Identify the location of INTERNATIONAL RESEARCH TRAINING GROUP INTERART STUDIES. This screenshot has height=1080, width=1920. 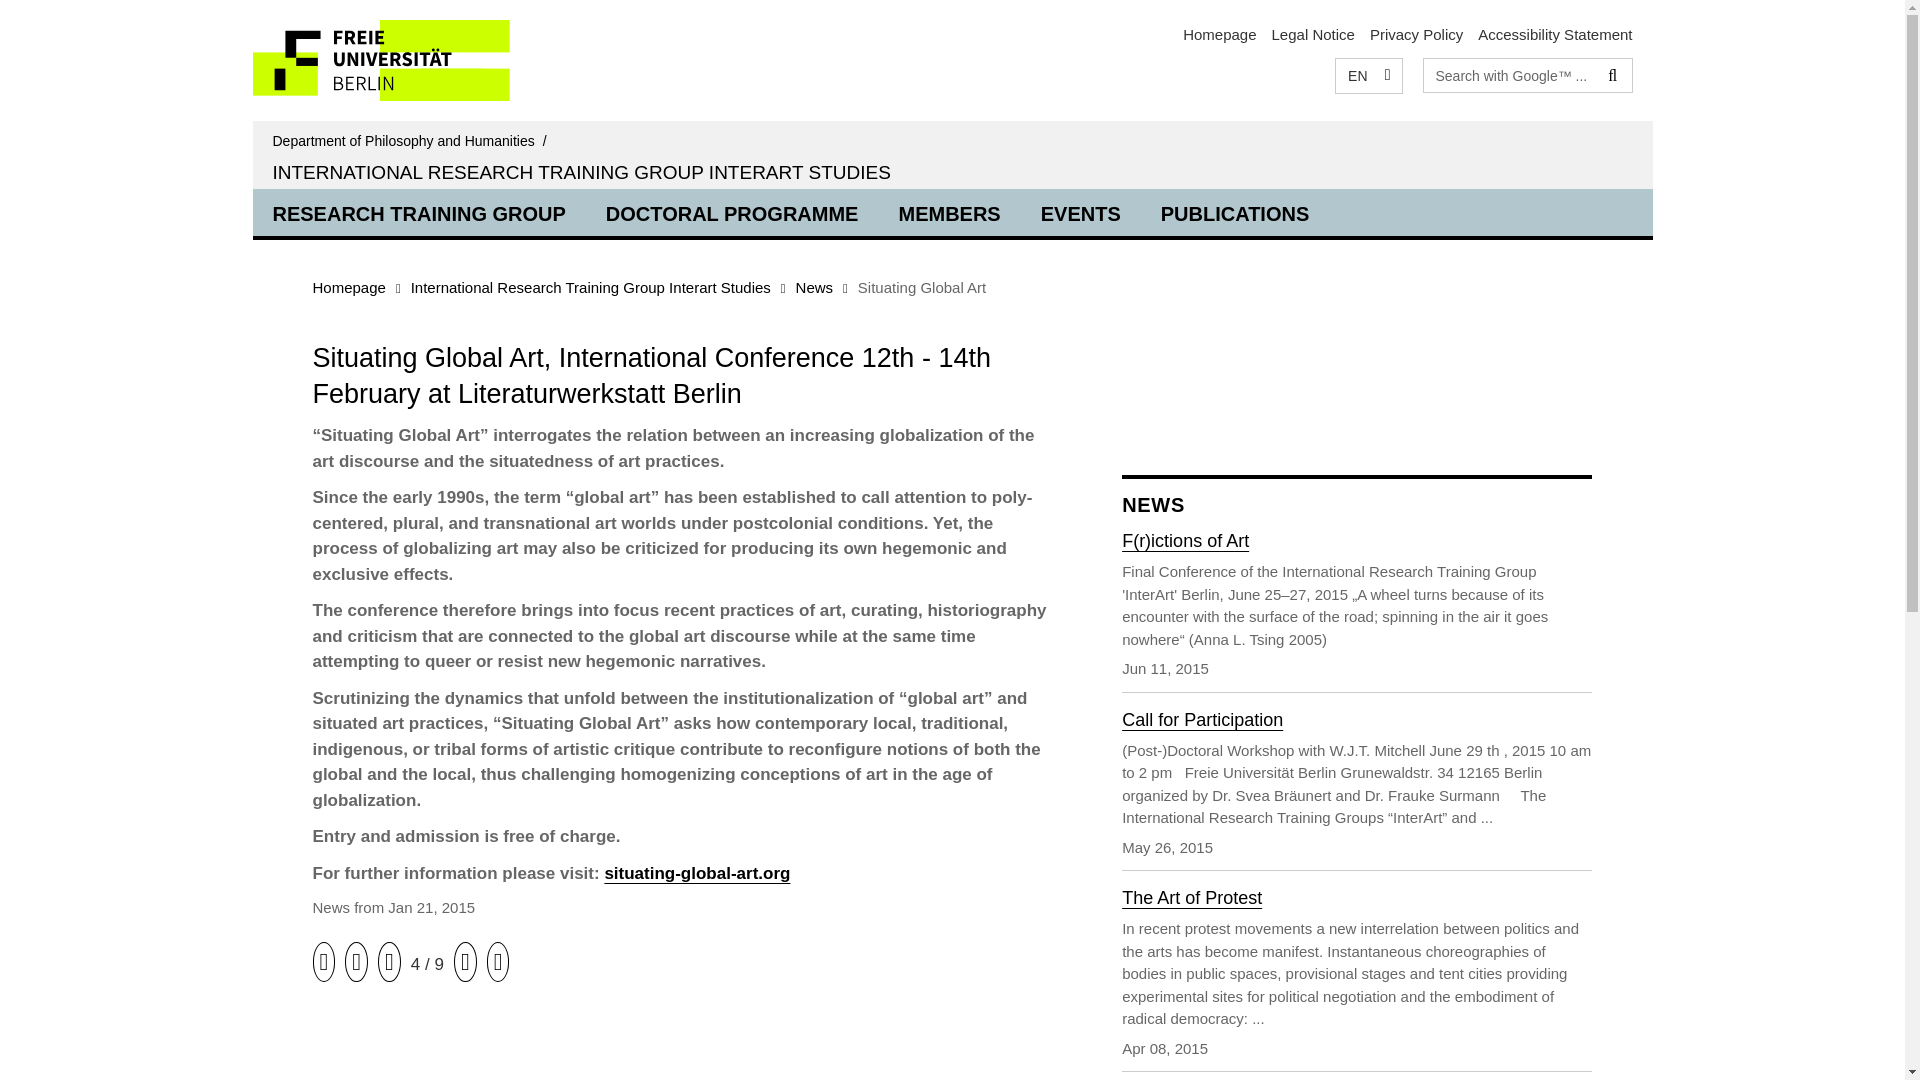
(581, 172).